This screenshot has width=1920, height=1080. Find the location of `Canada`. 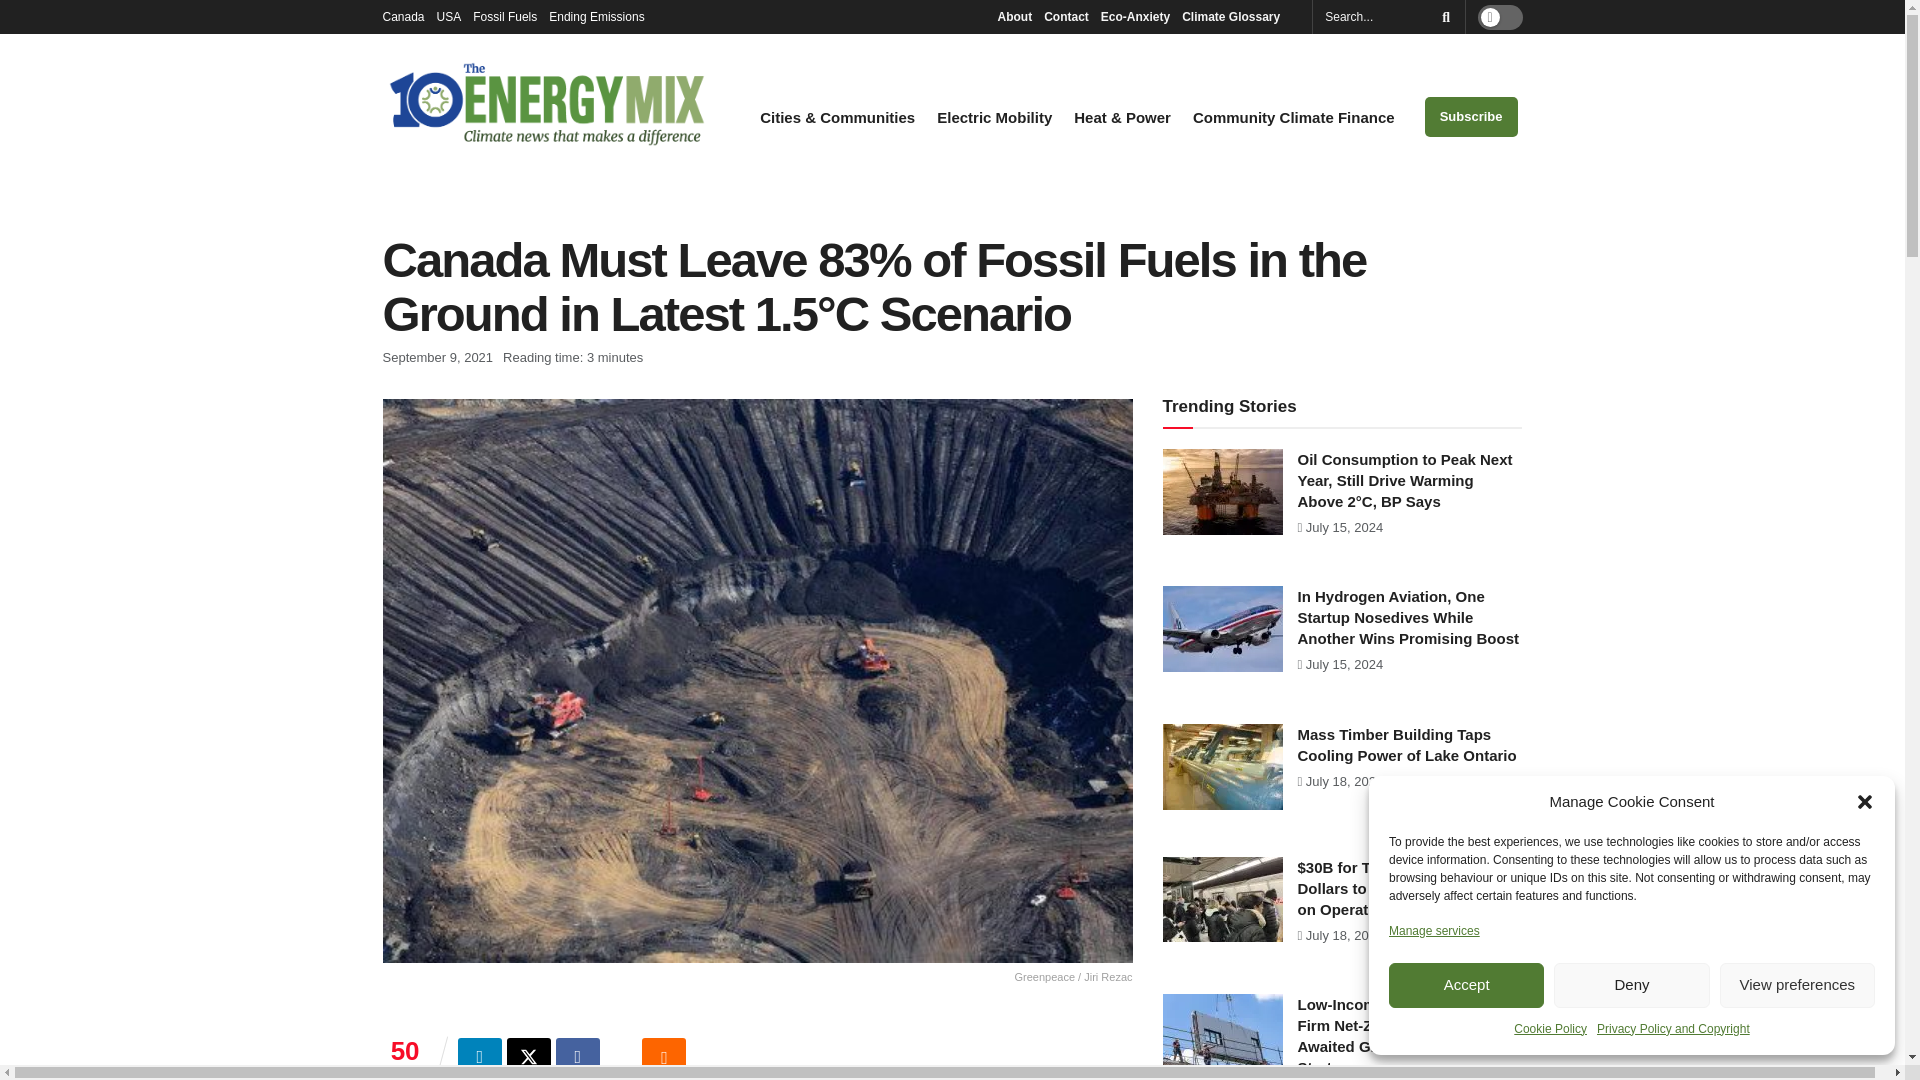

Canada is located at coordinates (403, 16).